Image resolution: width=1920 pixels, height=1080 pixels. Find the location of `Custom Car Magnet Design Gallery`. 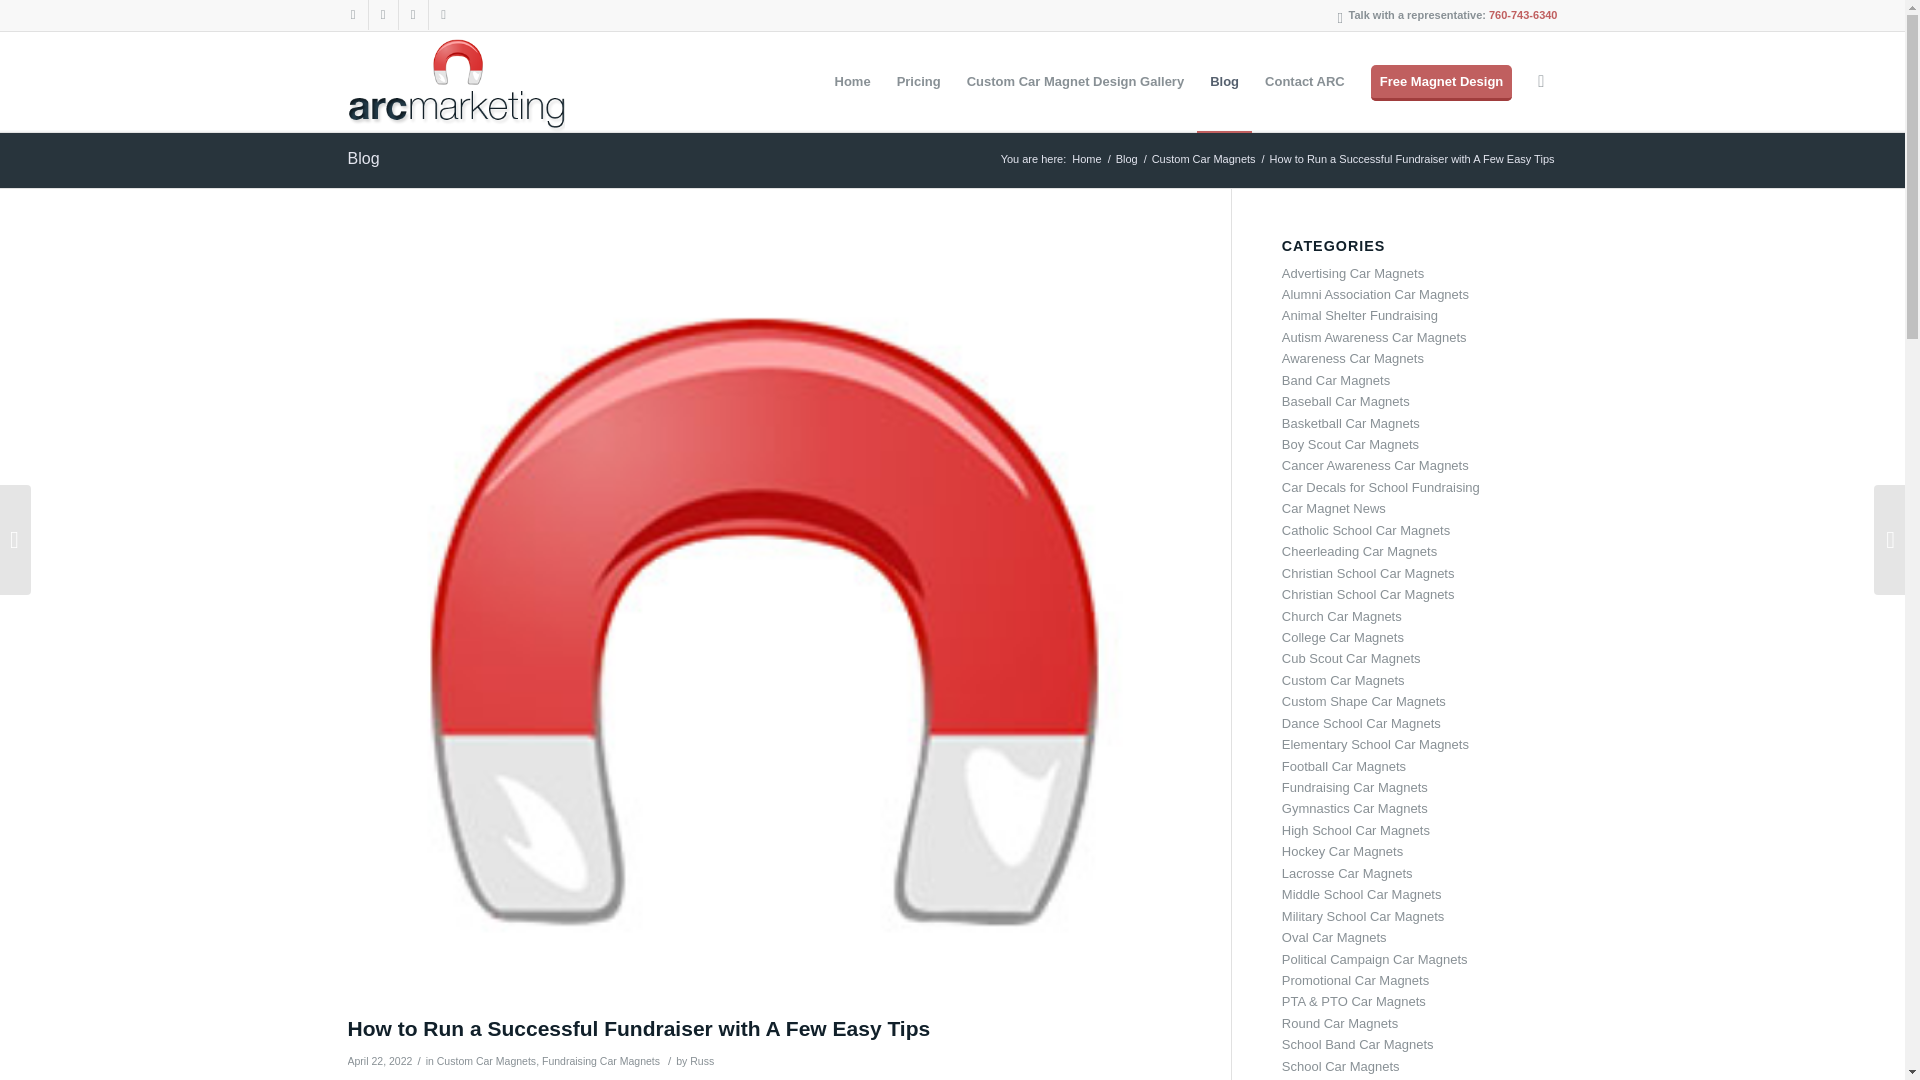

Custom Car Magnet Design Gallery is located at coordinates (1075, 82).